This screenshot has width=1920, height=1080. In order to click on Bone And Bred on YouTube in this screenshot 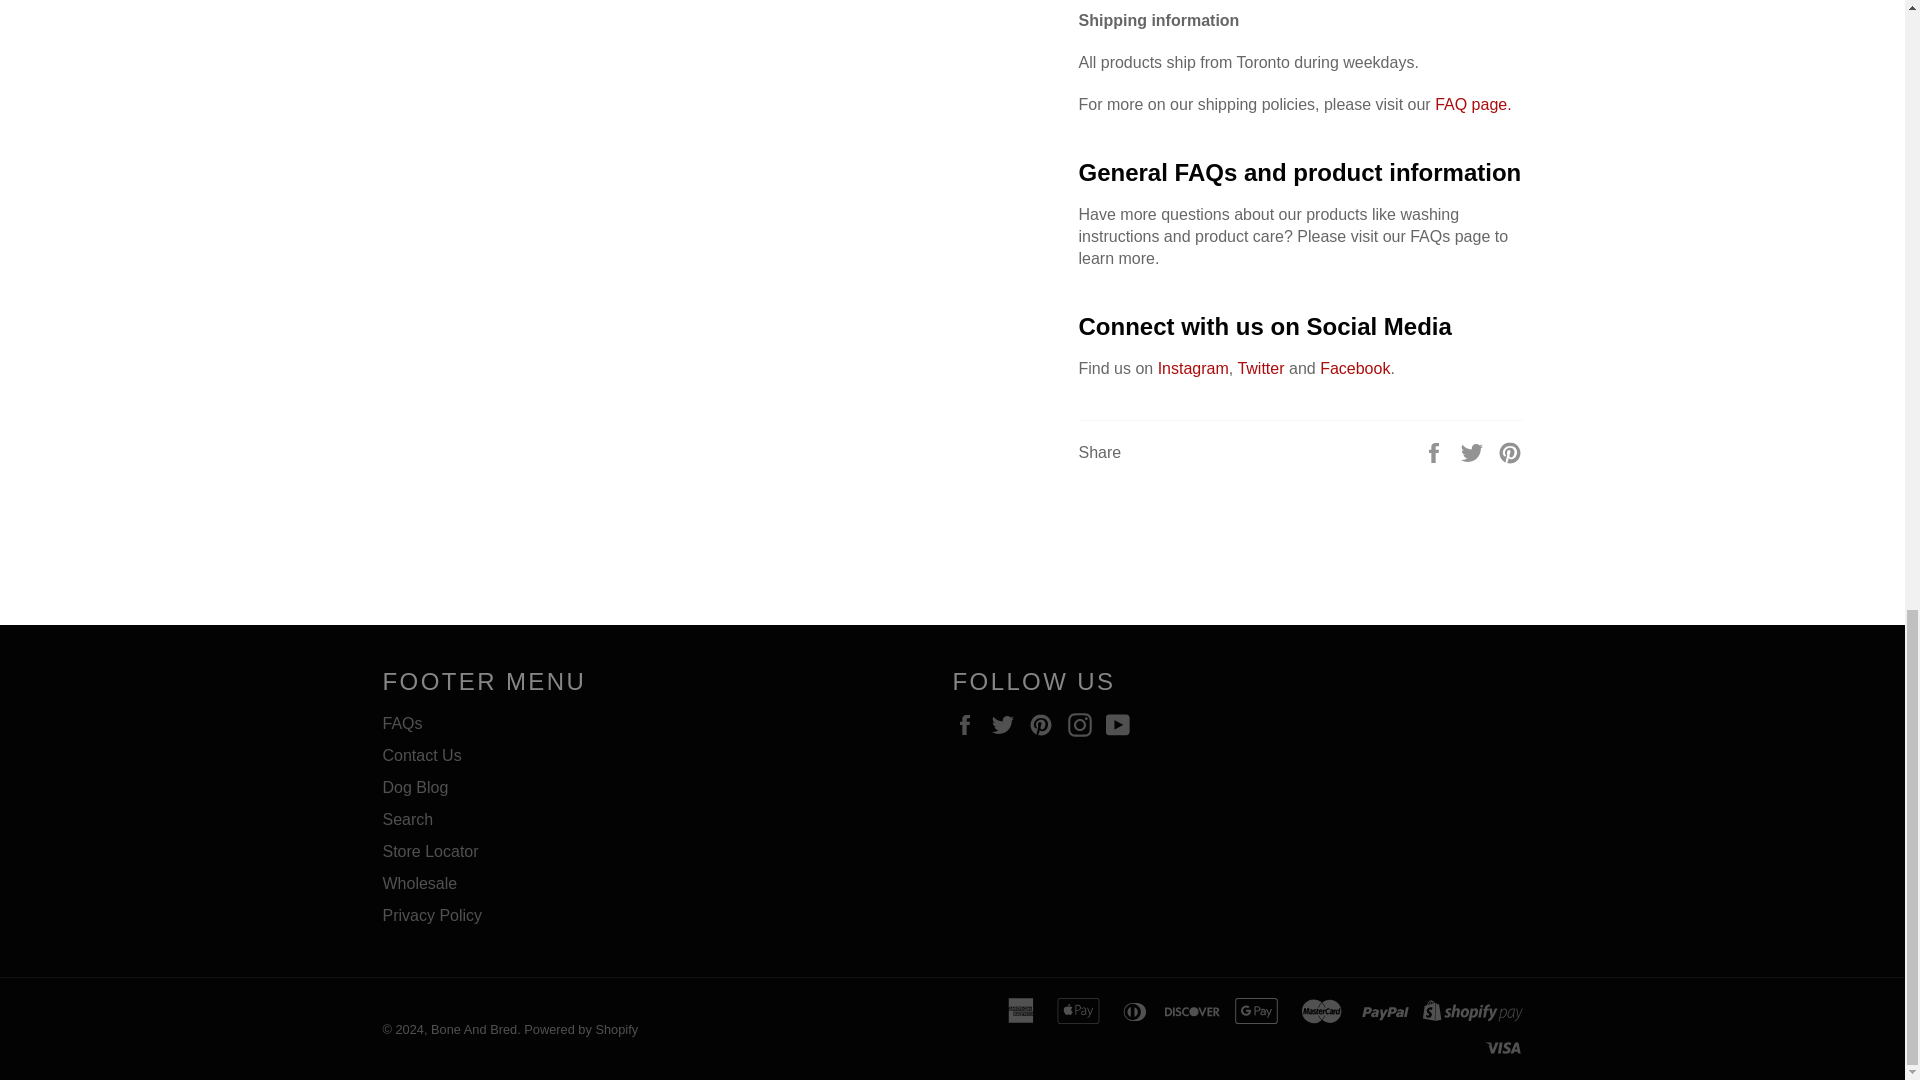, I will do `click(1122, 724)`.